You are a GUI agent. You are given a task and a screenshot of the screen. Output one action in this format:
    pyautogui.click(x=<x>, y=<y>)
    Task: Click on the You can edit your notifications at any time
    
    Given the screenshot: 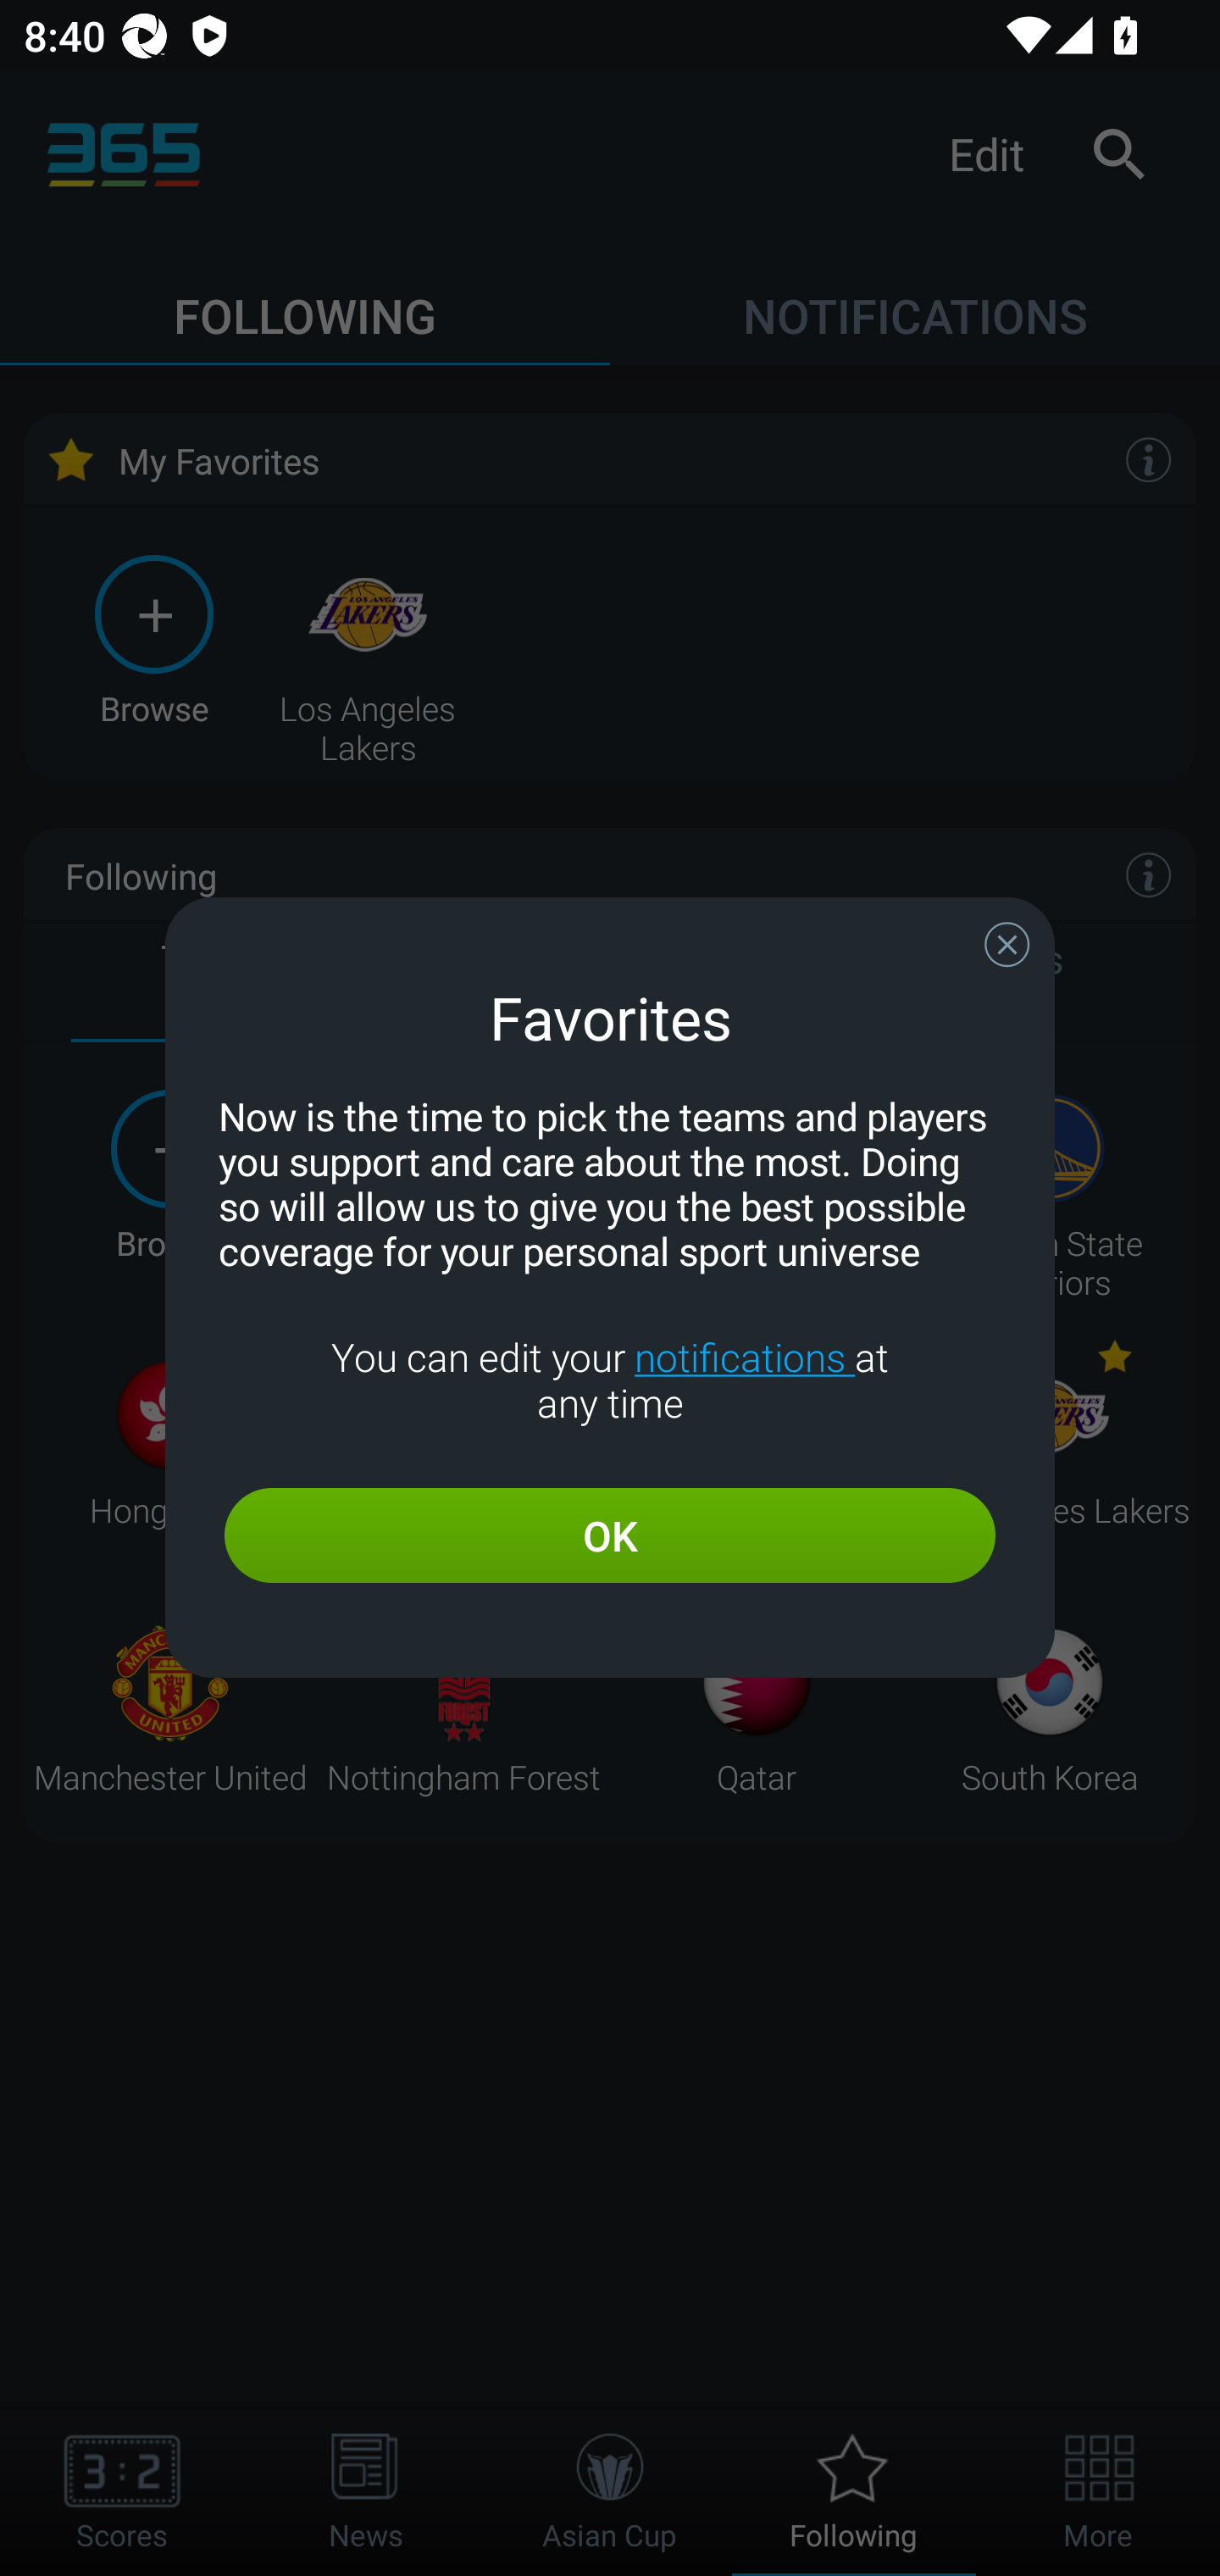 What is the action you would take?
    pyautogui.click(x=610, y=1380)
    